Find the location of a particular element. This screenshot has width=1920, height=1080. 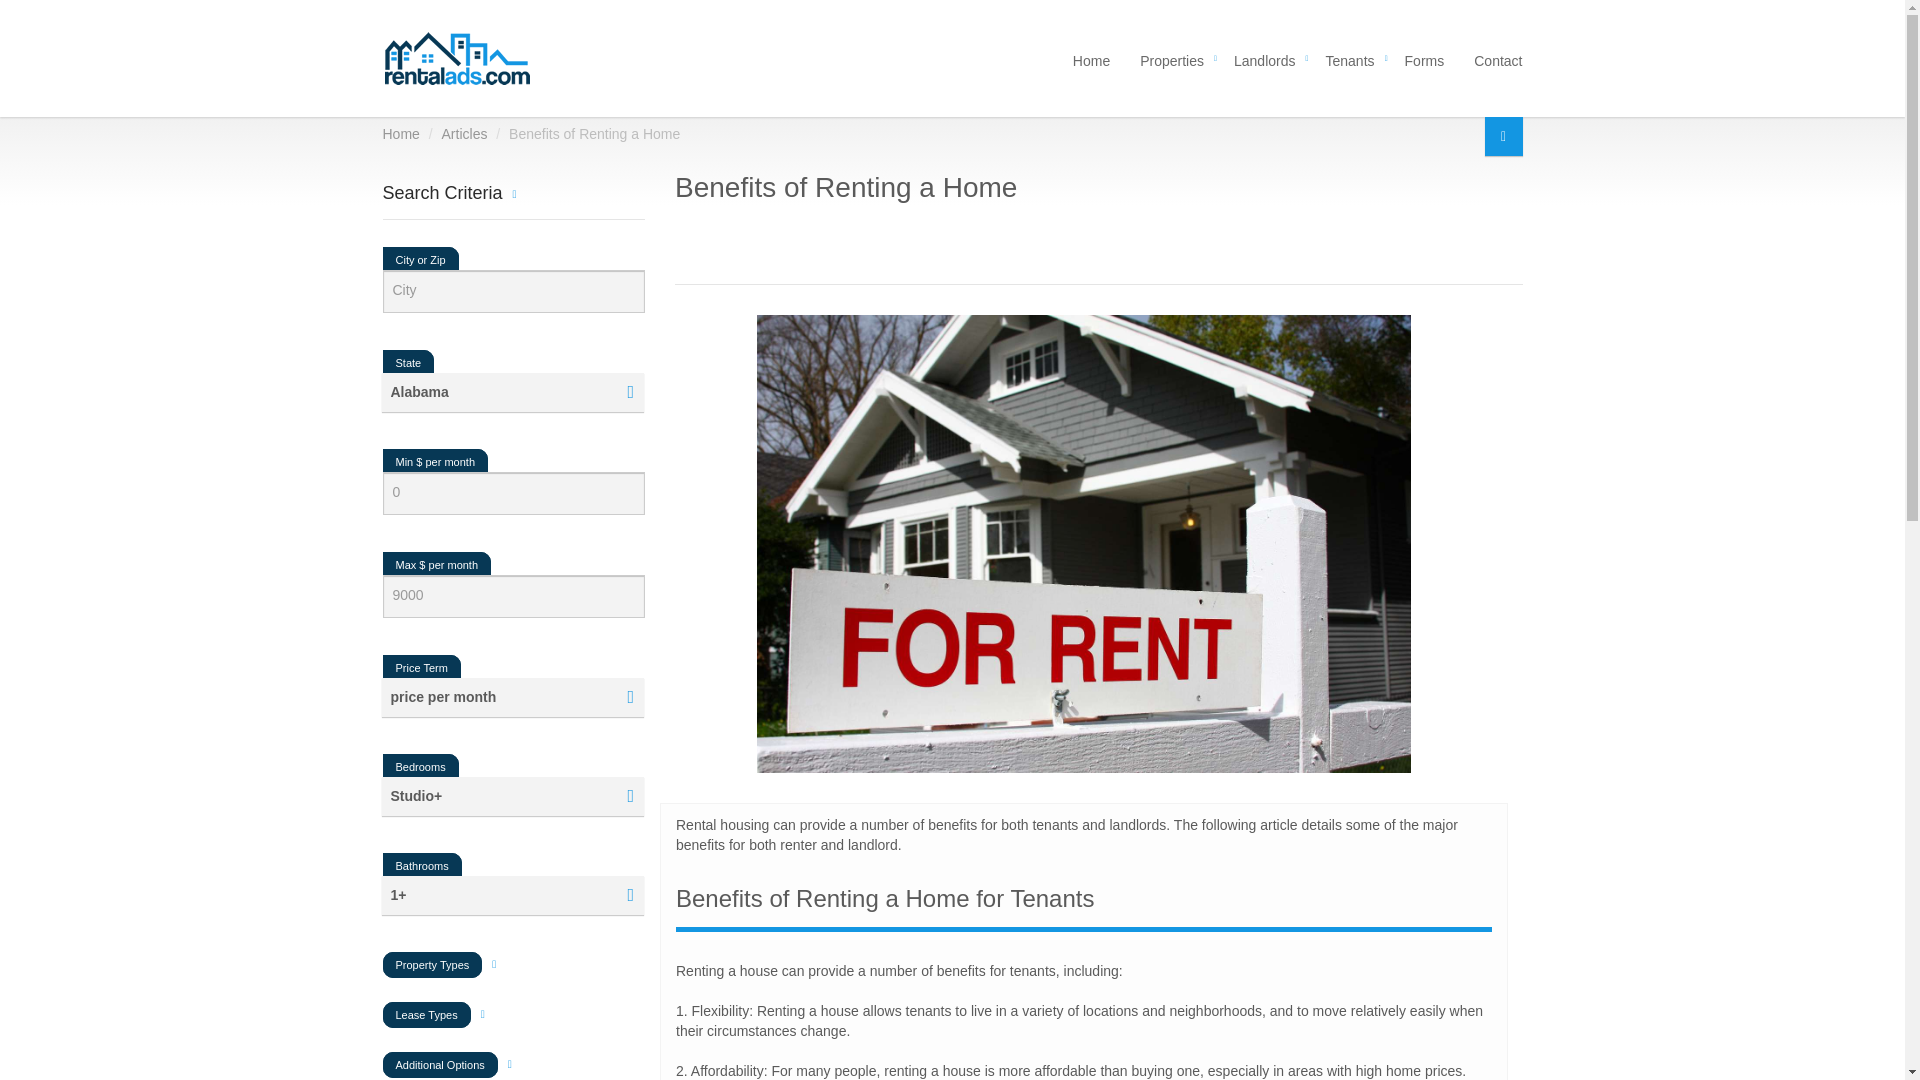

Forms is located at coordinates (1424, 58).